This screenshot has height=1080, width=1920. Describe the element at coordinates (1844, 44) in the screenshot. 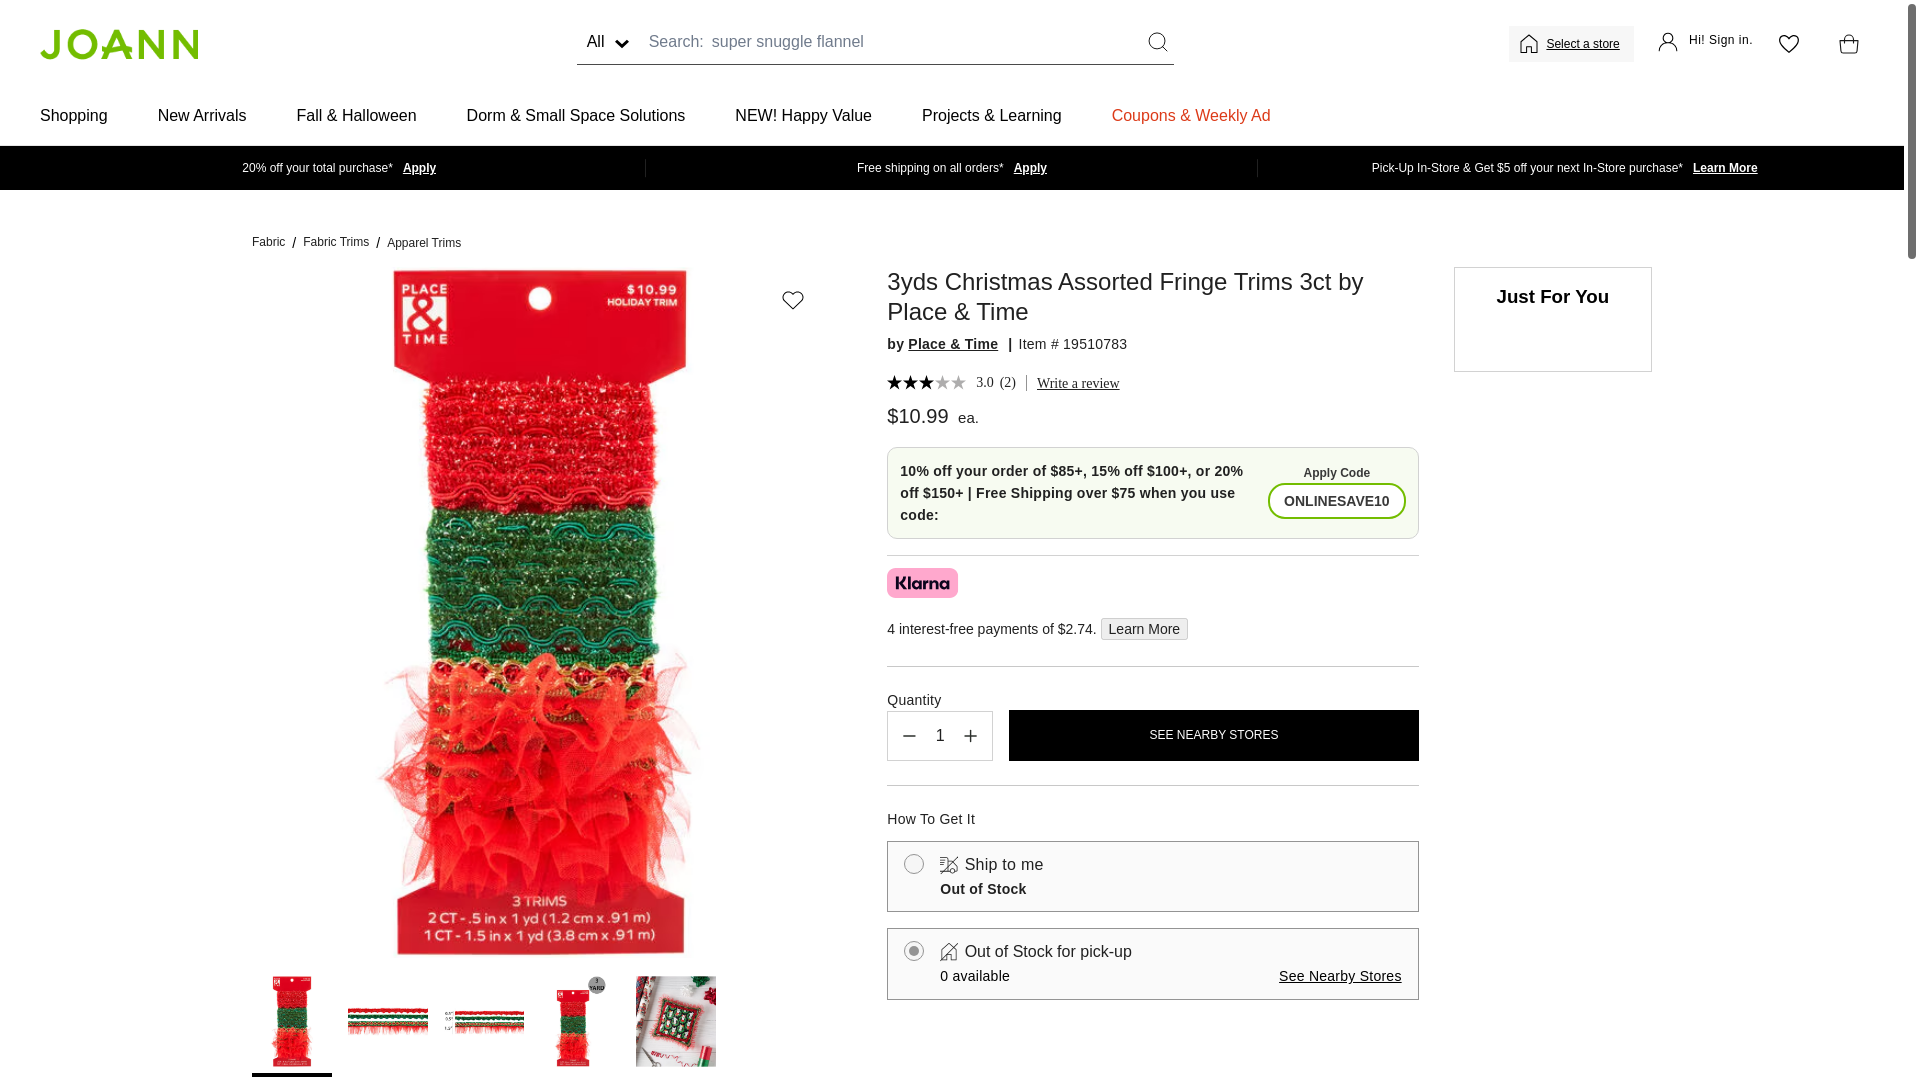

I see `View Cart` at that location.